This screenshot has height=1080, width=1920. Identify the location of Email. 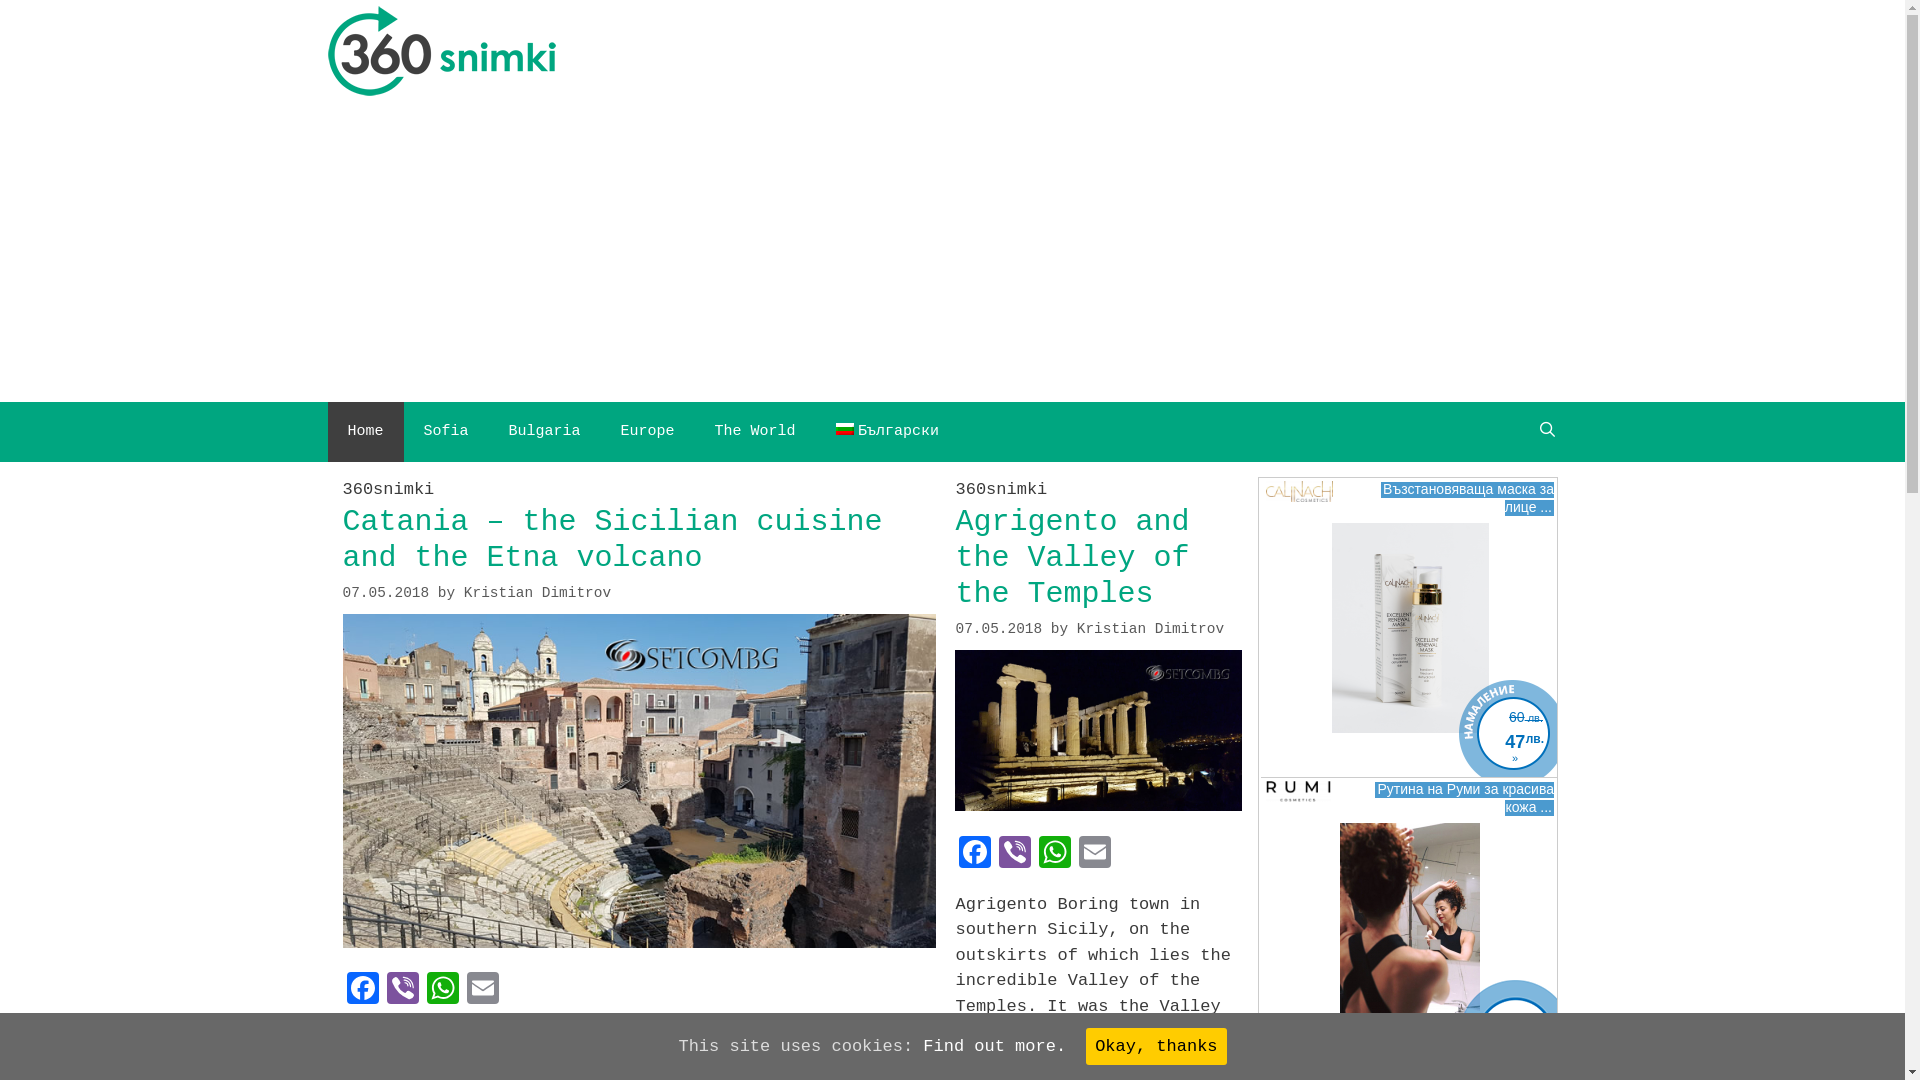
(482, 992).